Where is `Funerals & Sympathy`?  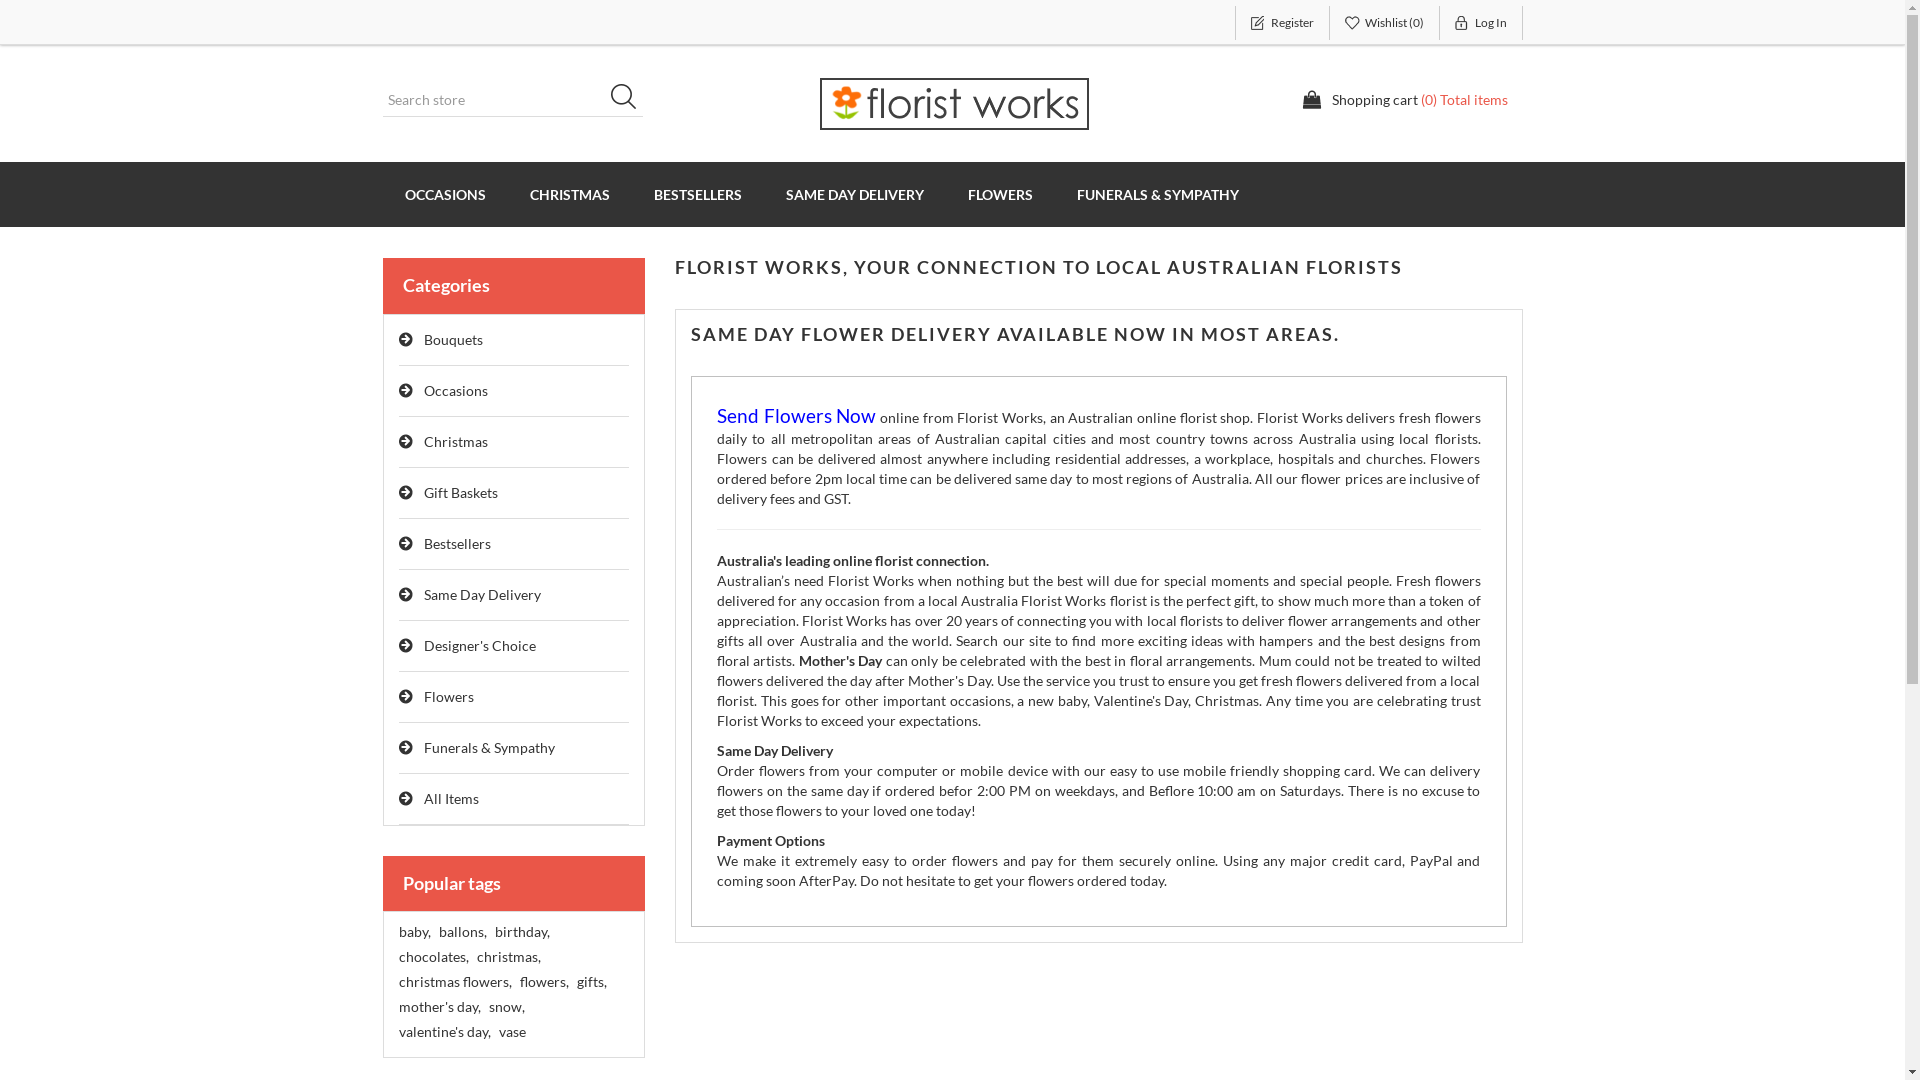
Funerals & Sympathy is located at coordinates (514, 748).